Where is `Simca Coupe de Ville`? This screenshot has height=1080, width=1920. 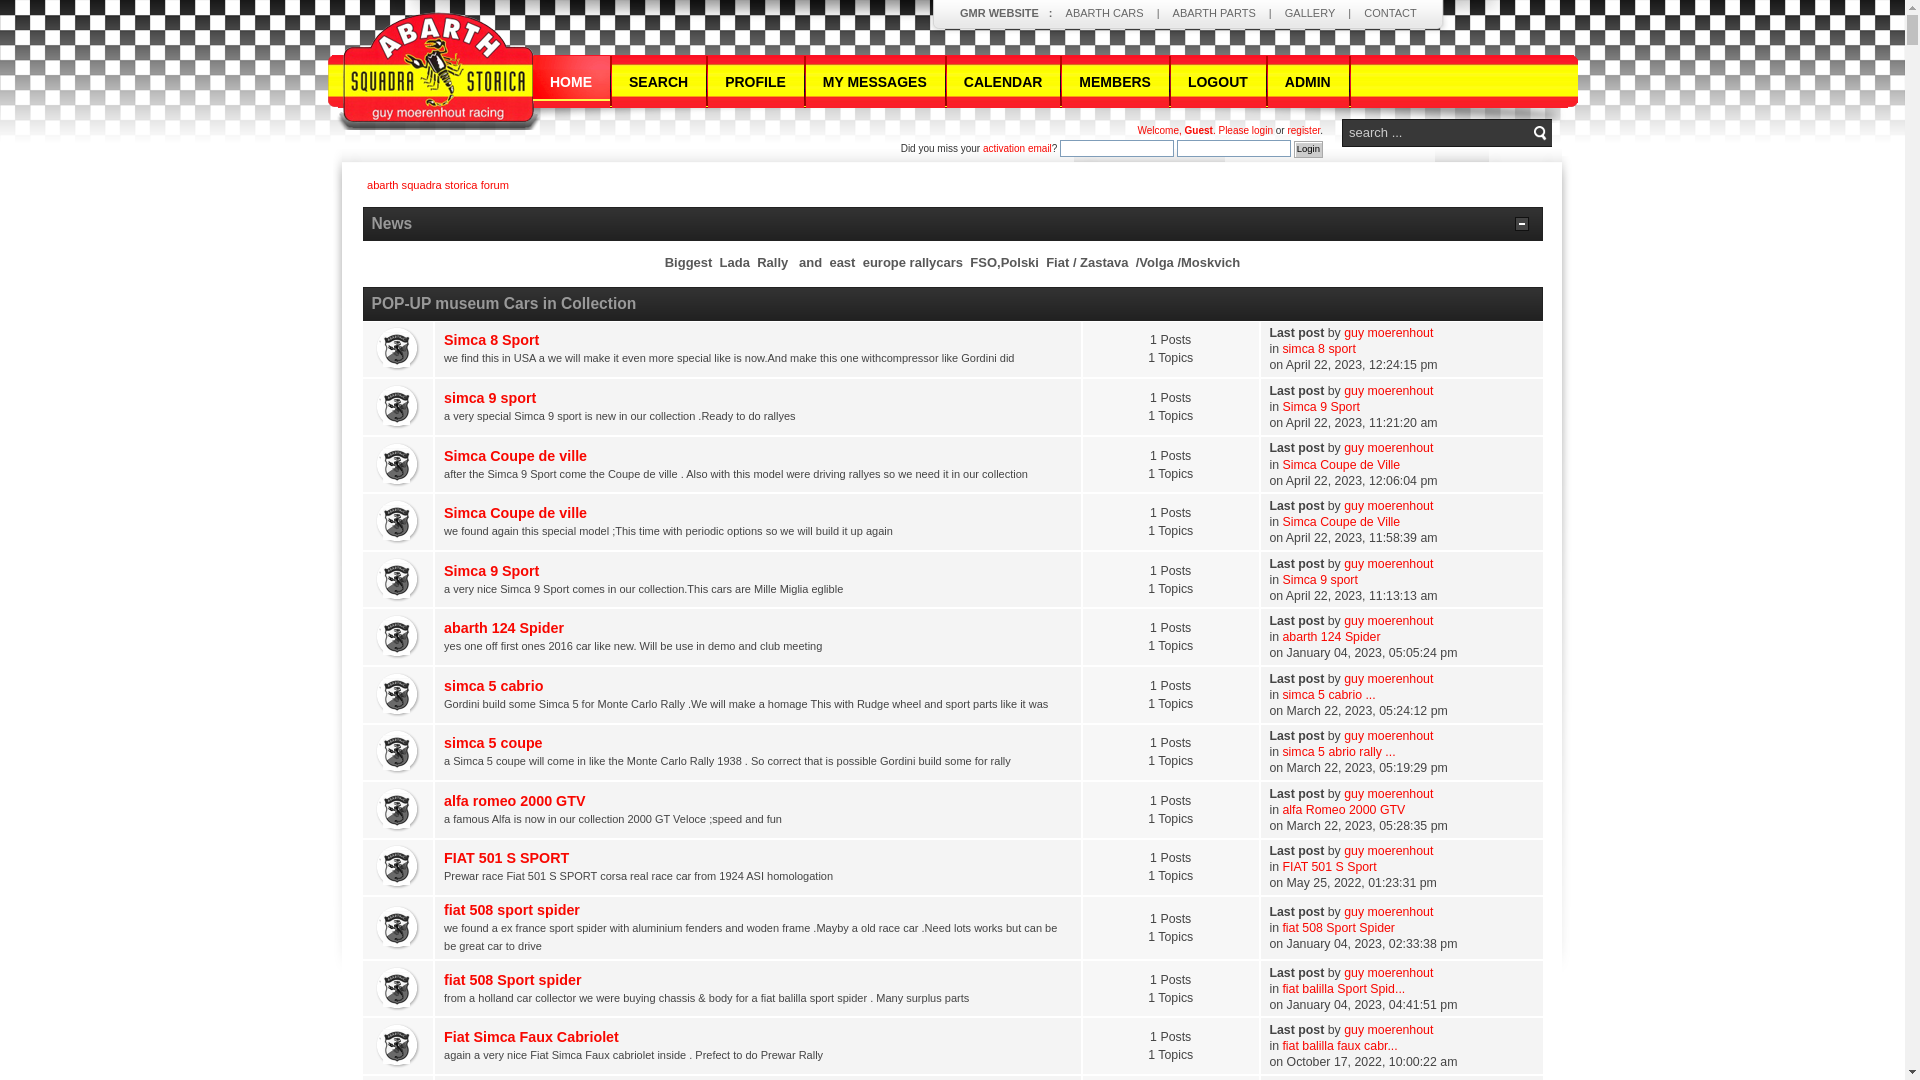
Simca Coupe de Ville is located at coordinates (1341, 465).